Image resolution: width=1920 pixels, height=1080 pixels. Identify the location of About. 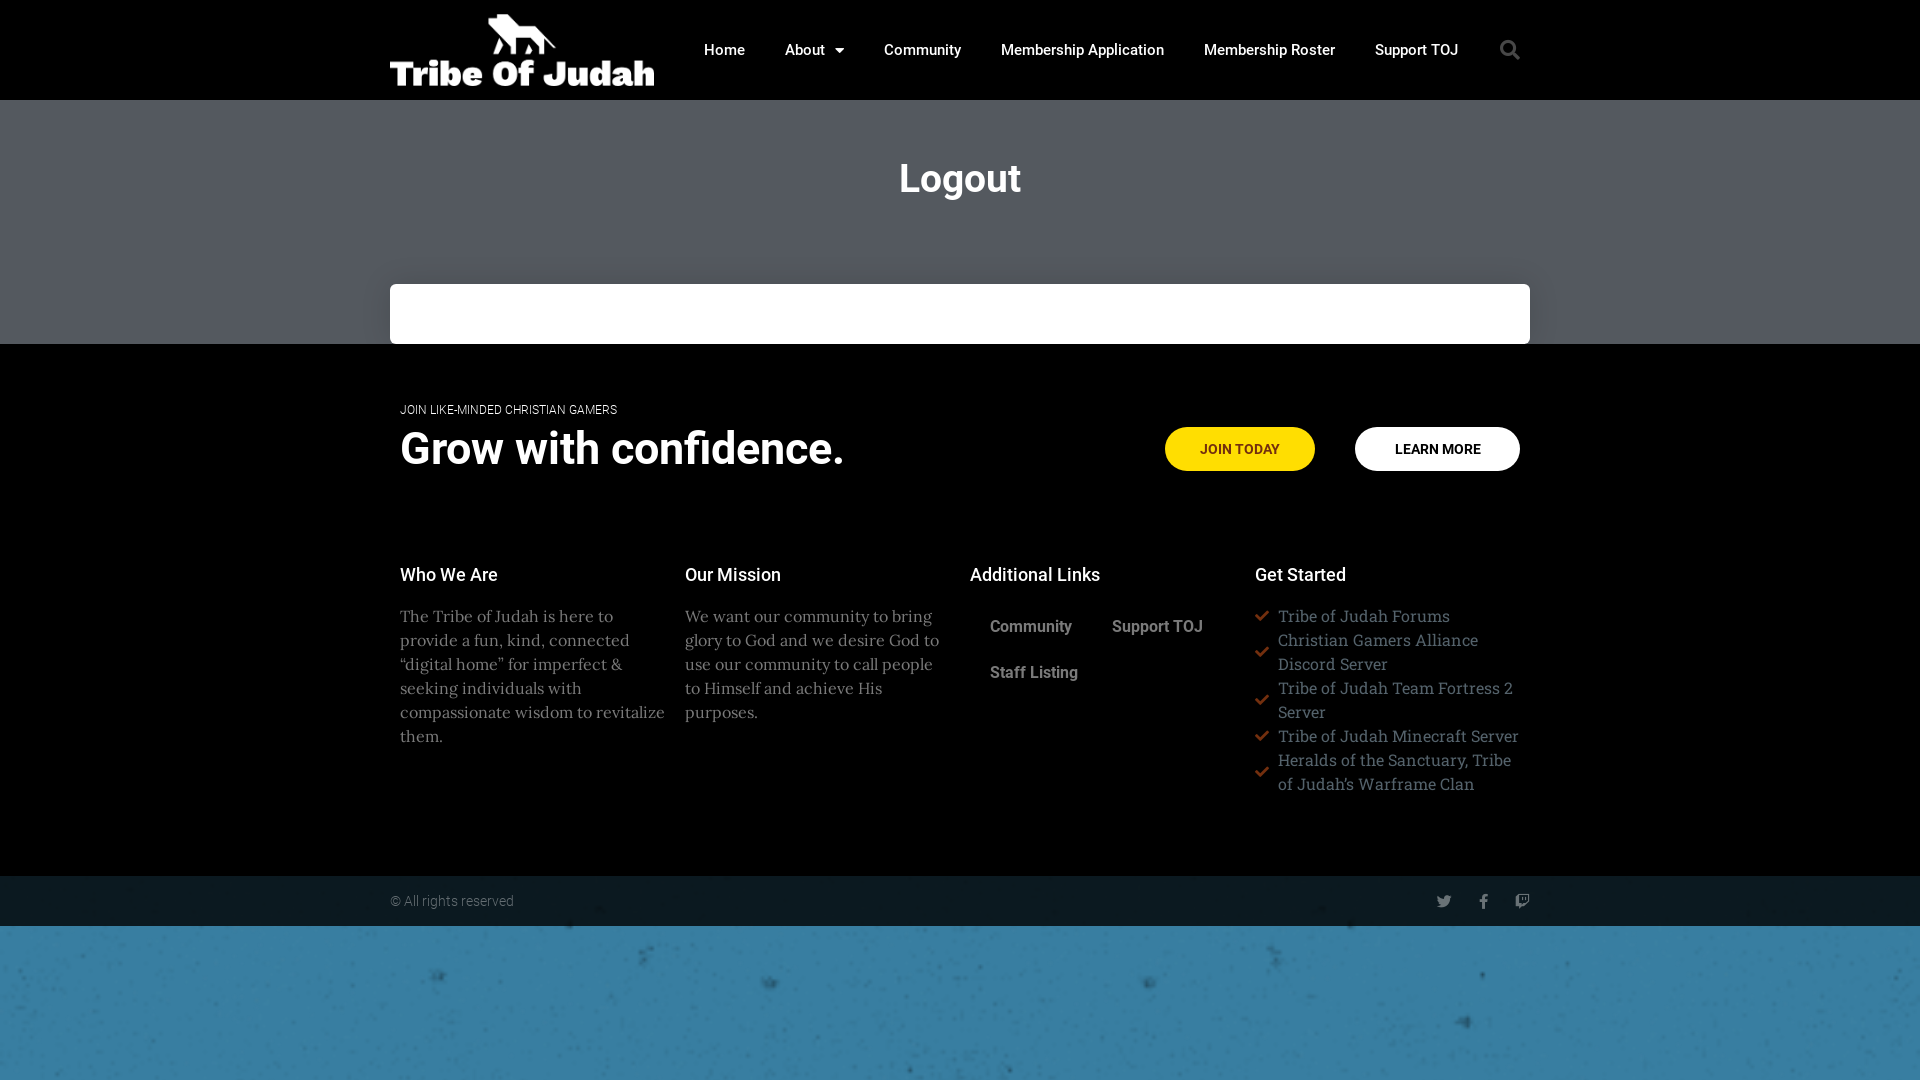
(814, 50).